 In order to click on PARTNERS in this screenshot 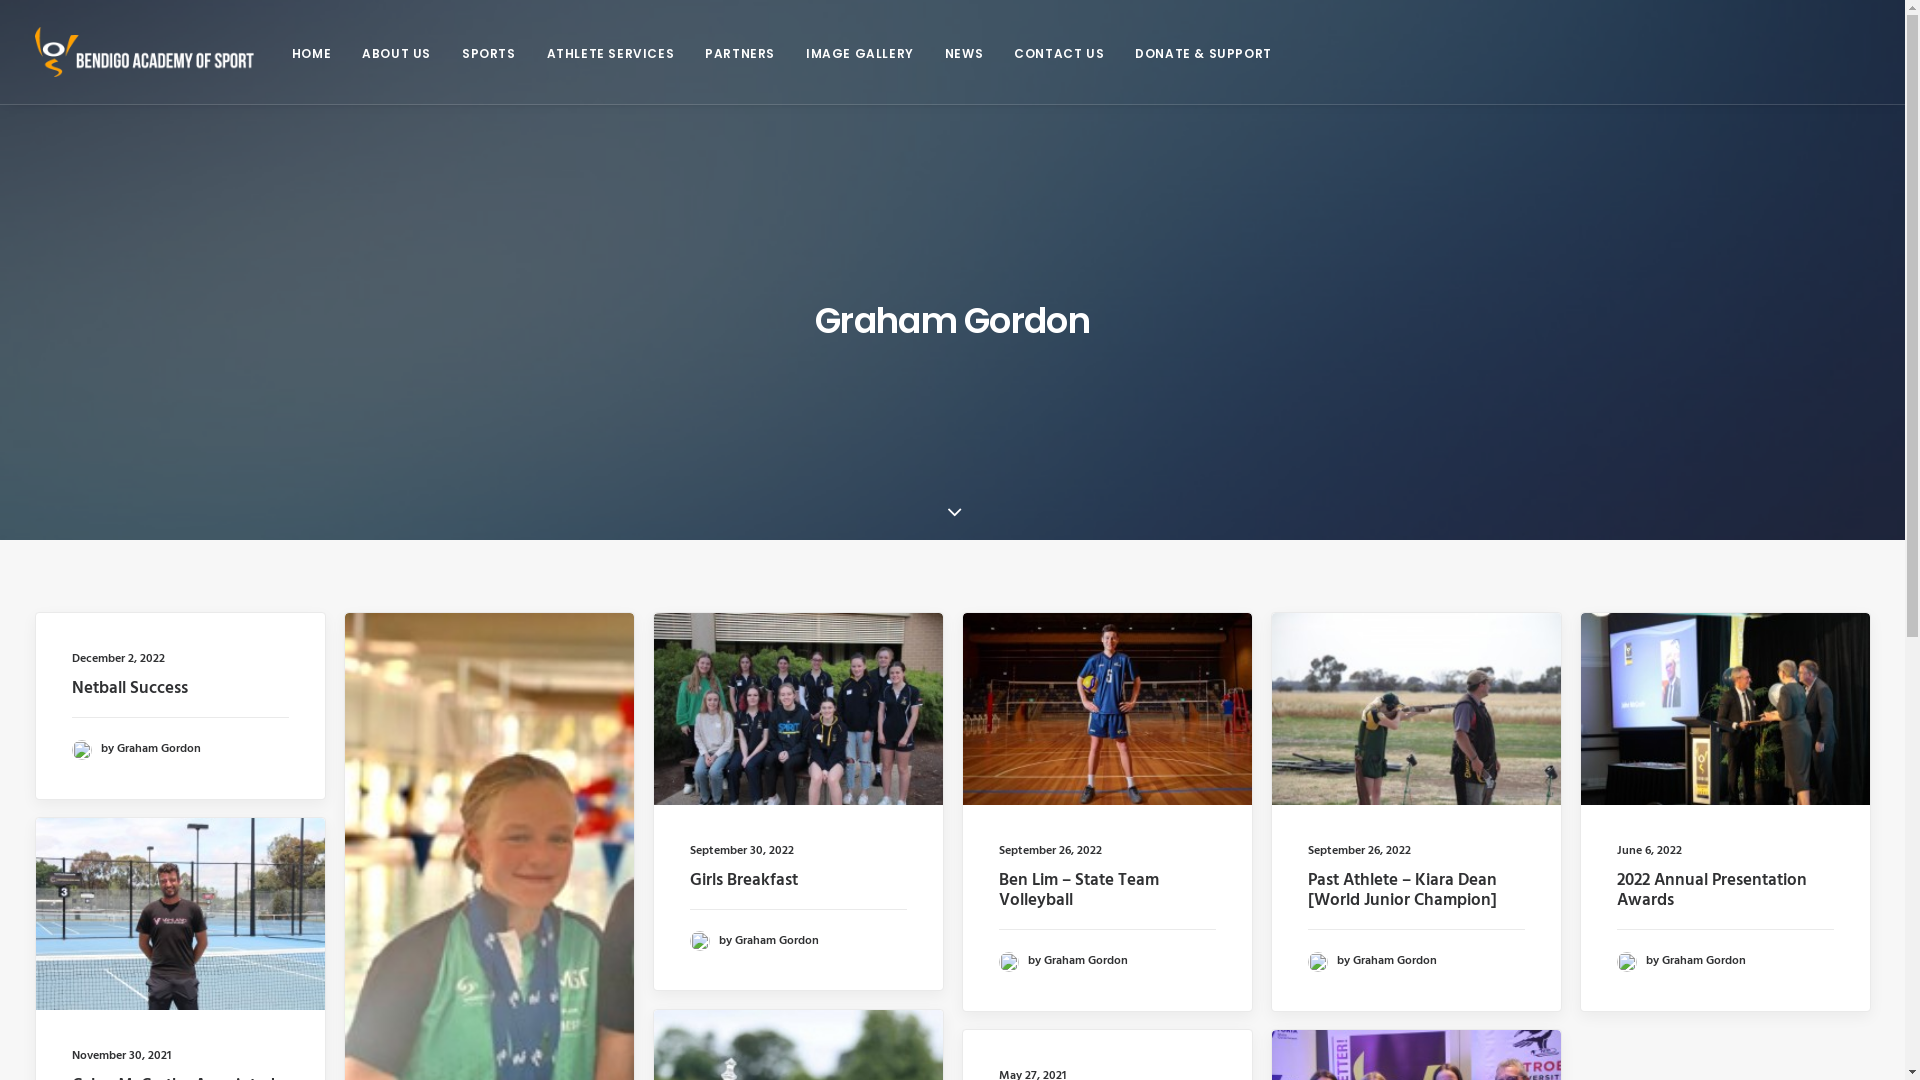, I will do `click(740, 52)`.